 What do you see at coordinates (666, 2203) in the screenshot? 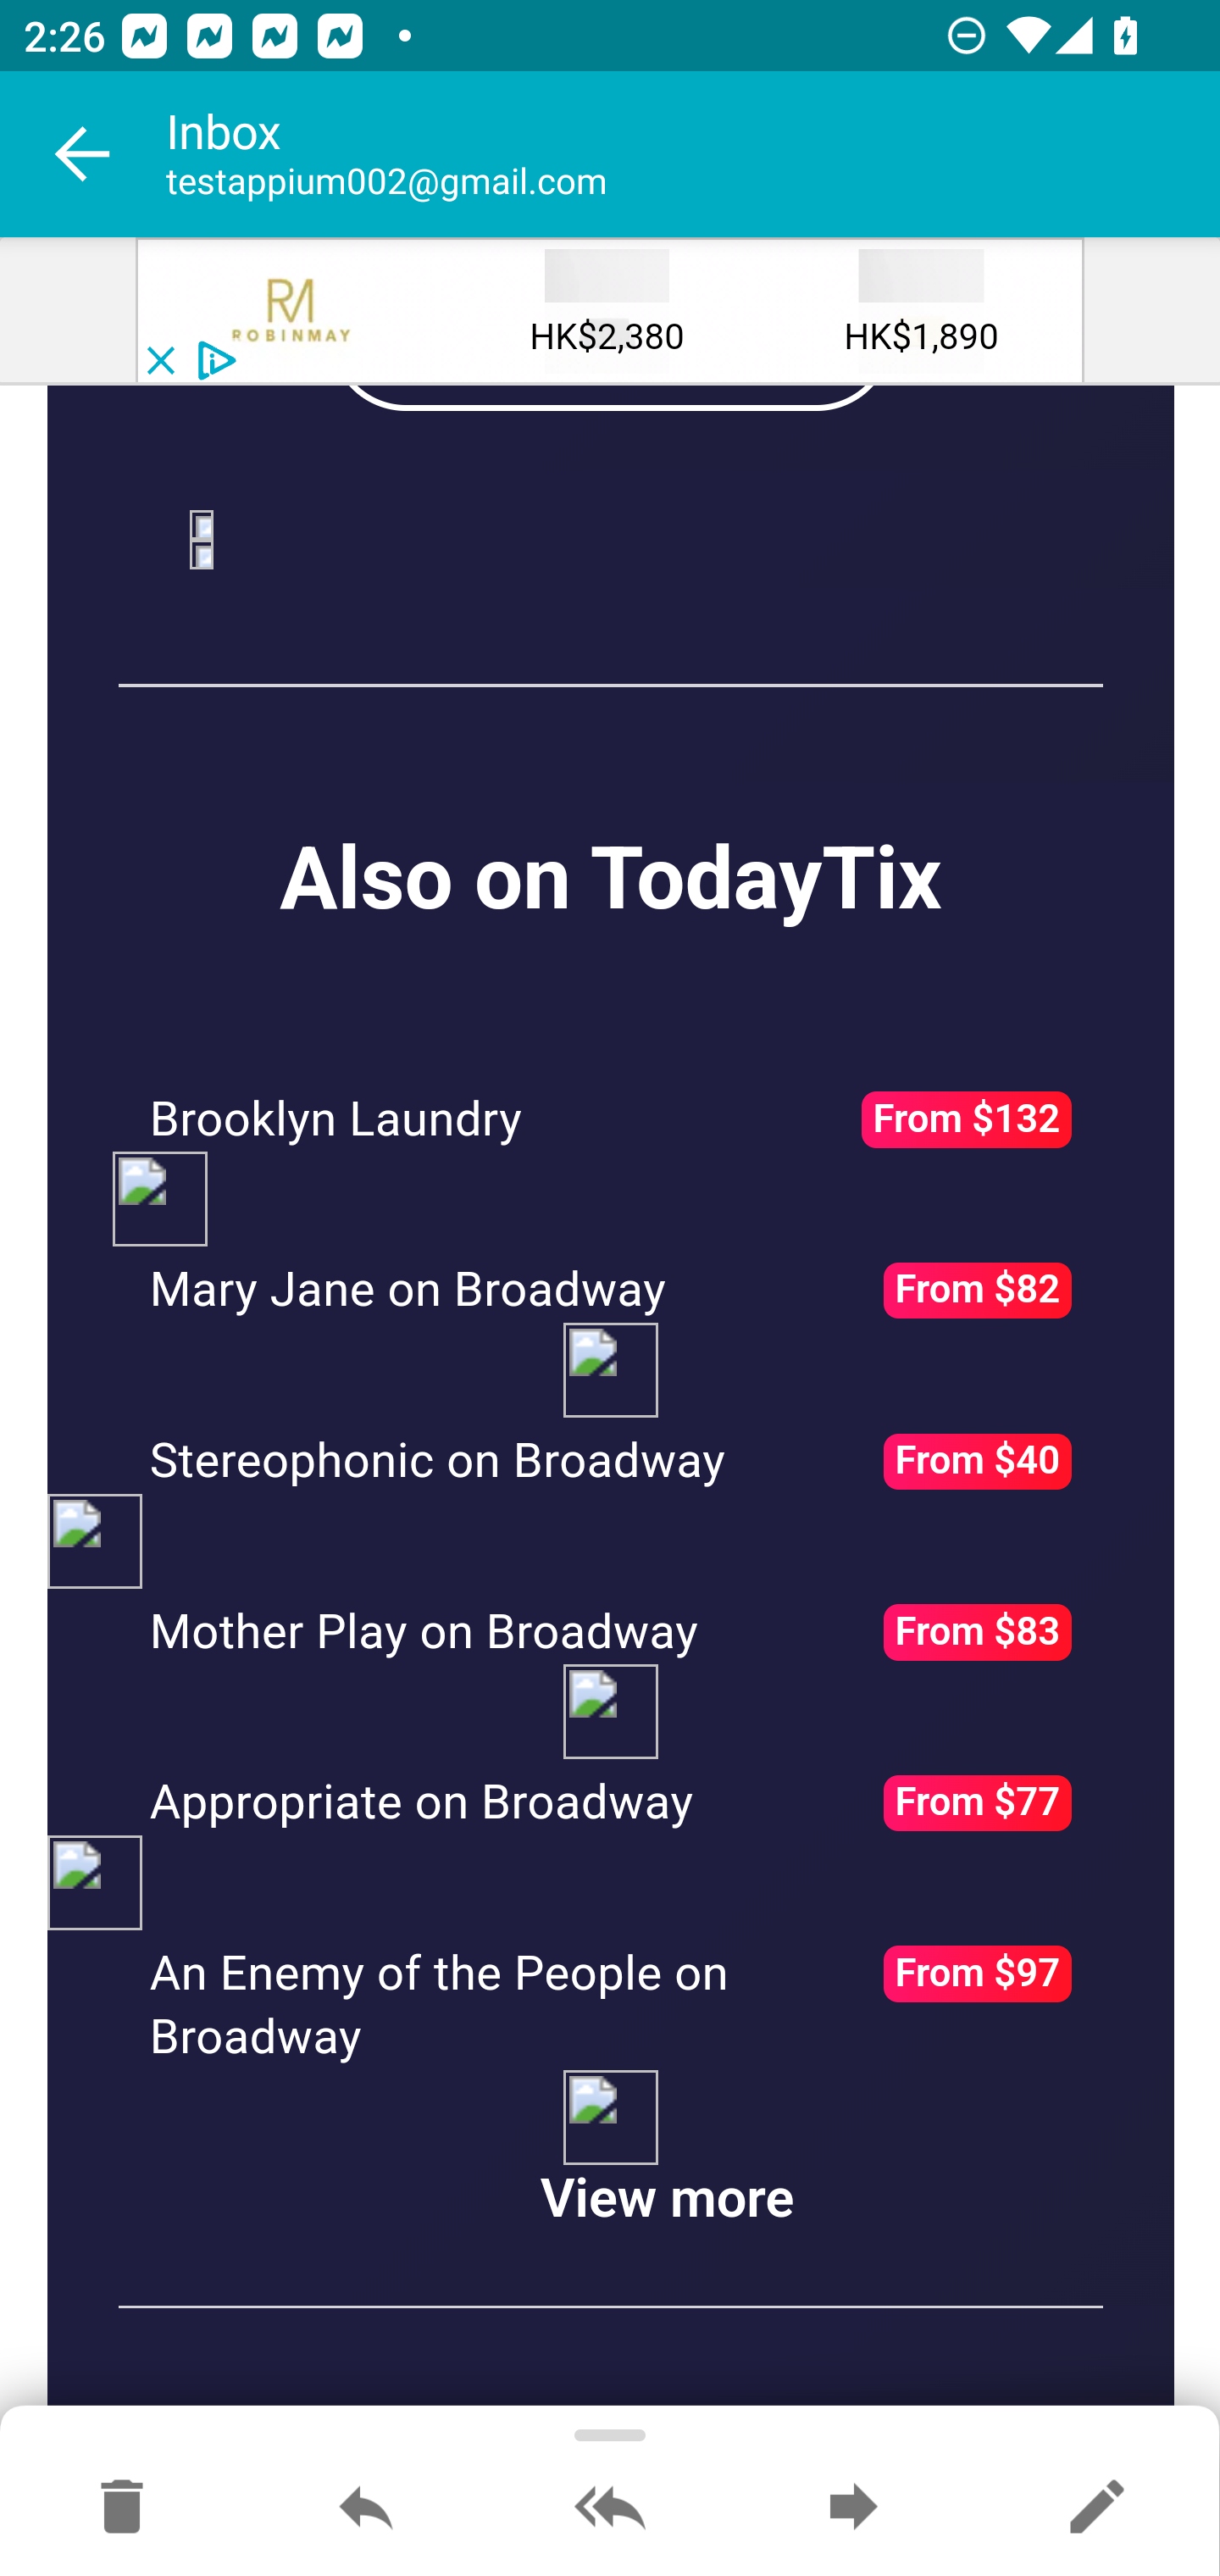
I see `View more` at bounding box center [666, 2203].